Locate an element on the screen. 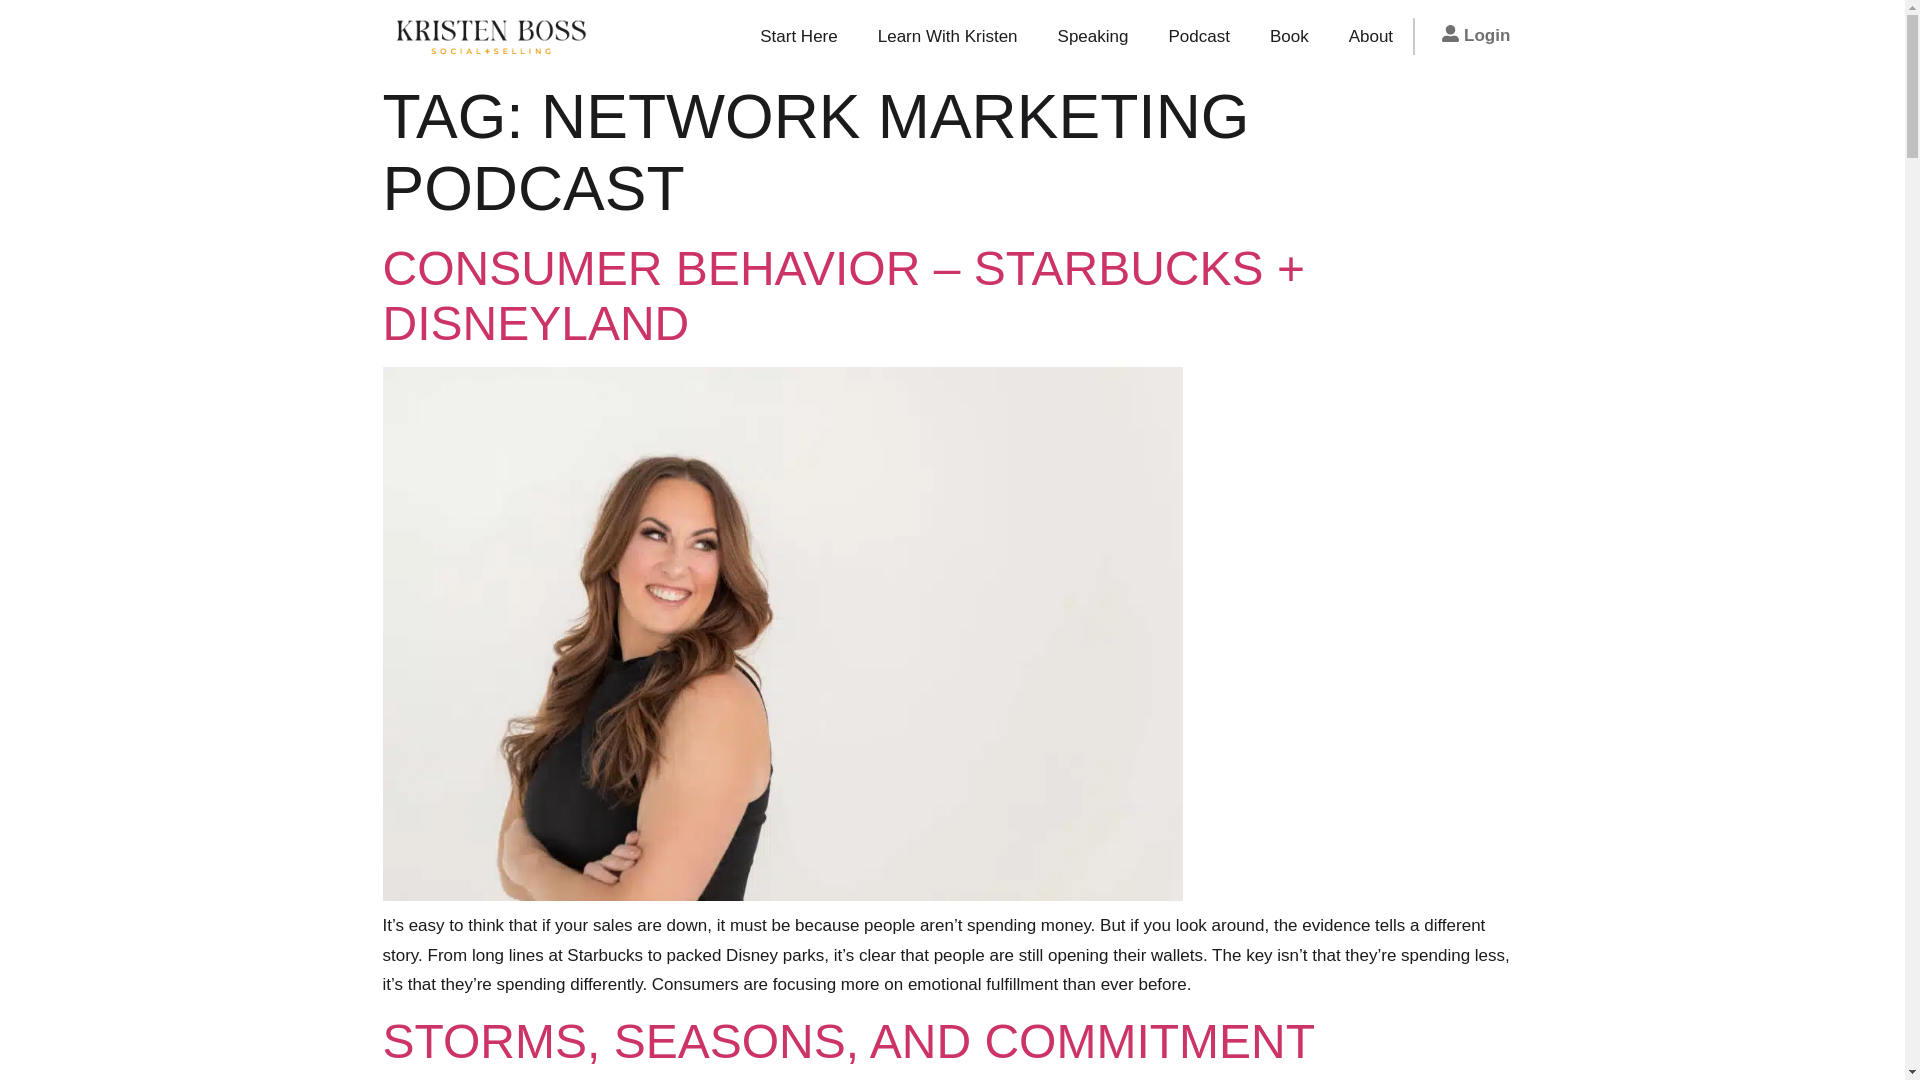 The height and width of the screenshot is (1080, 1920). STORMS, SEASONS, AND COMMITMENT is located at coordinates (848, 1042).